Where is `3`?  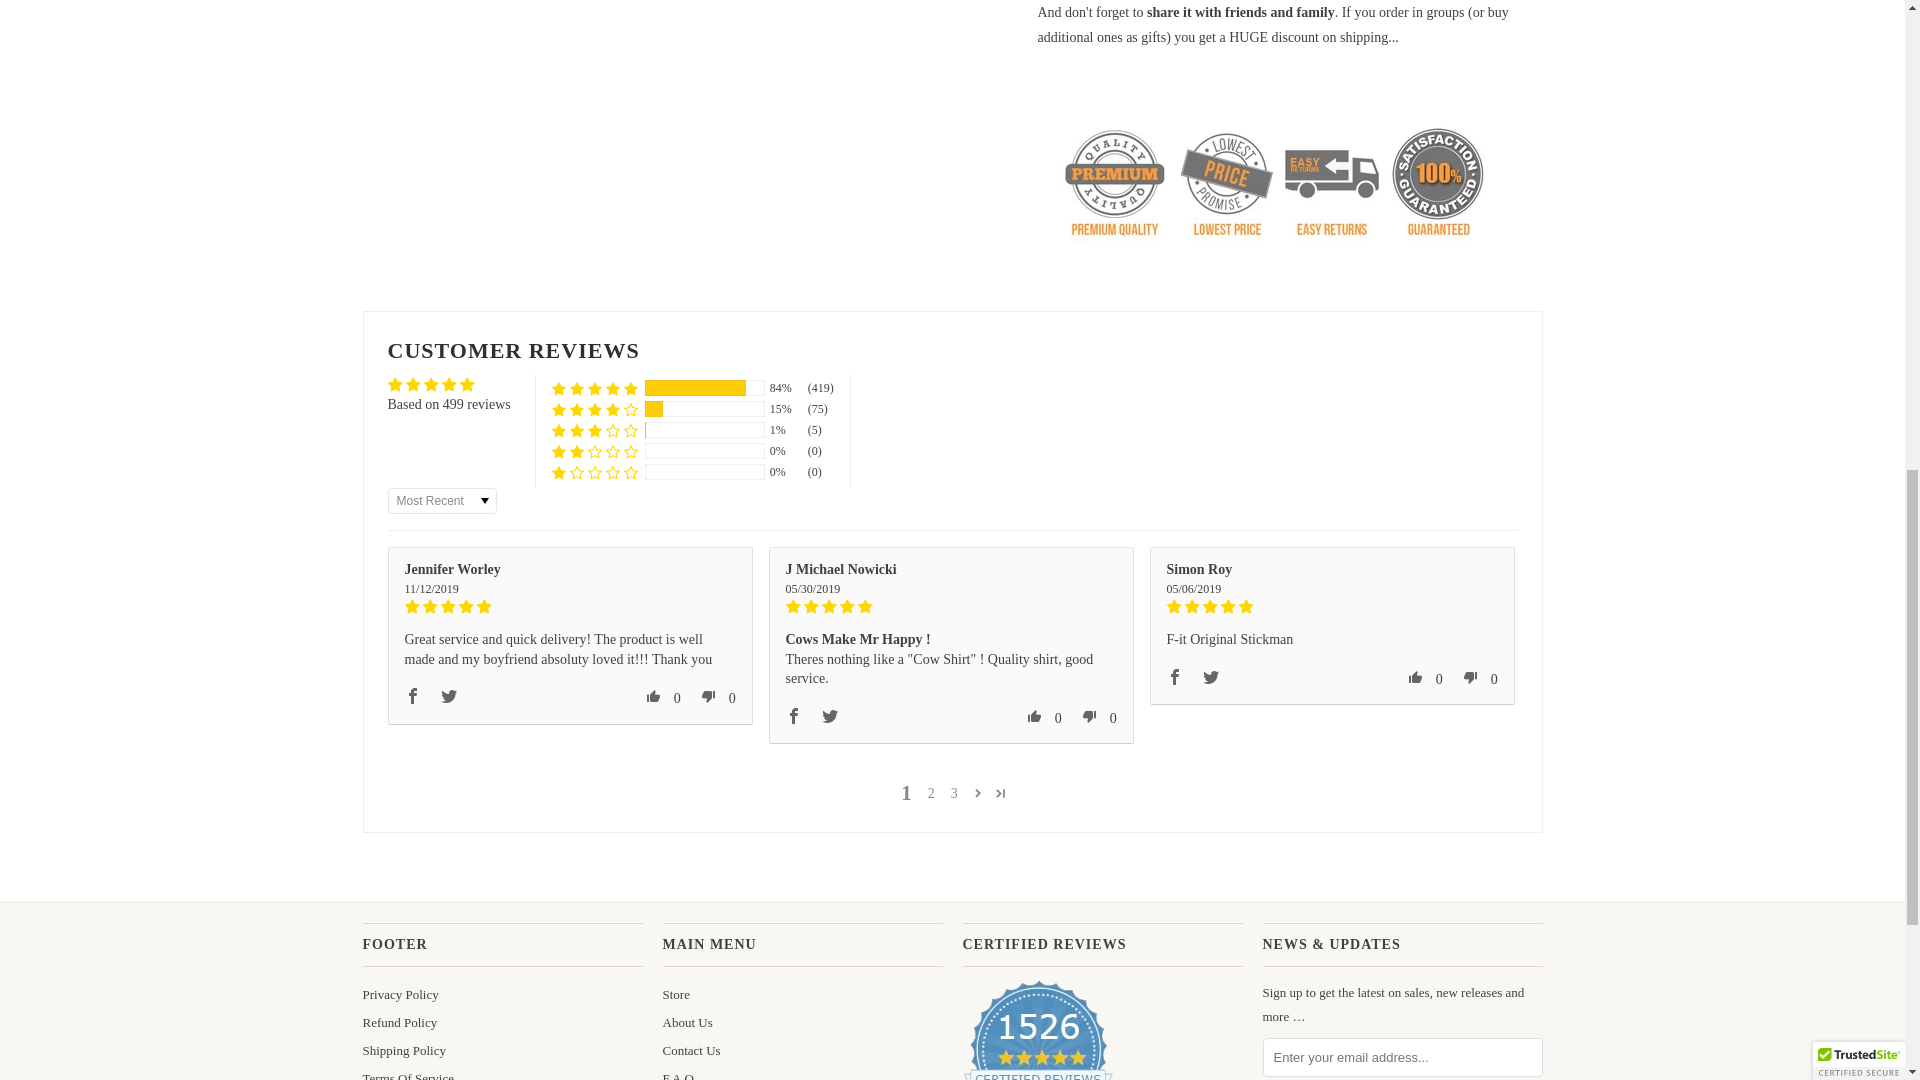 3 is located at coordinates (954, 794).